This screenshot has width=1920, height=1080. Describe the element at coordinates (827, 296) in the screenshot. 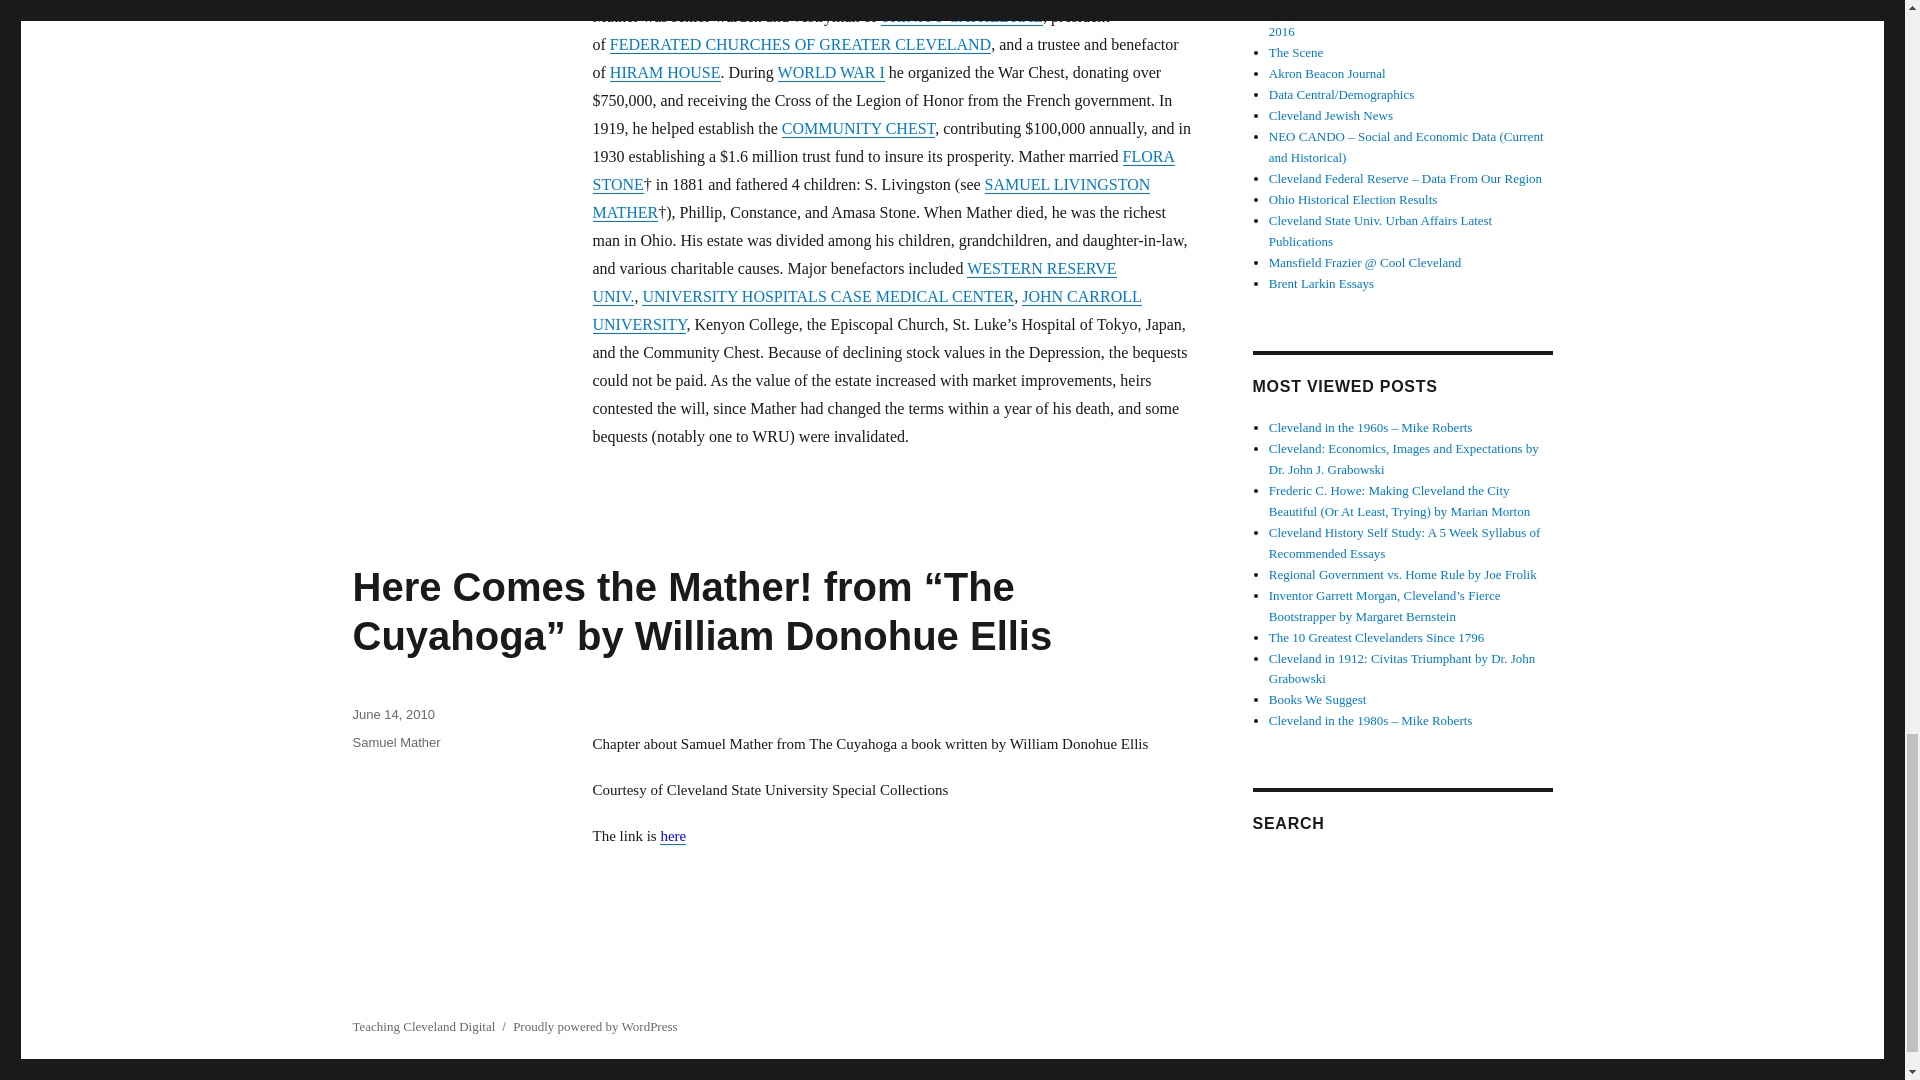

I see `UNIVERSITY HOSPITALS CASE MEDICAL CENTER` at that location.